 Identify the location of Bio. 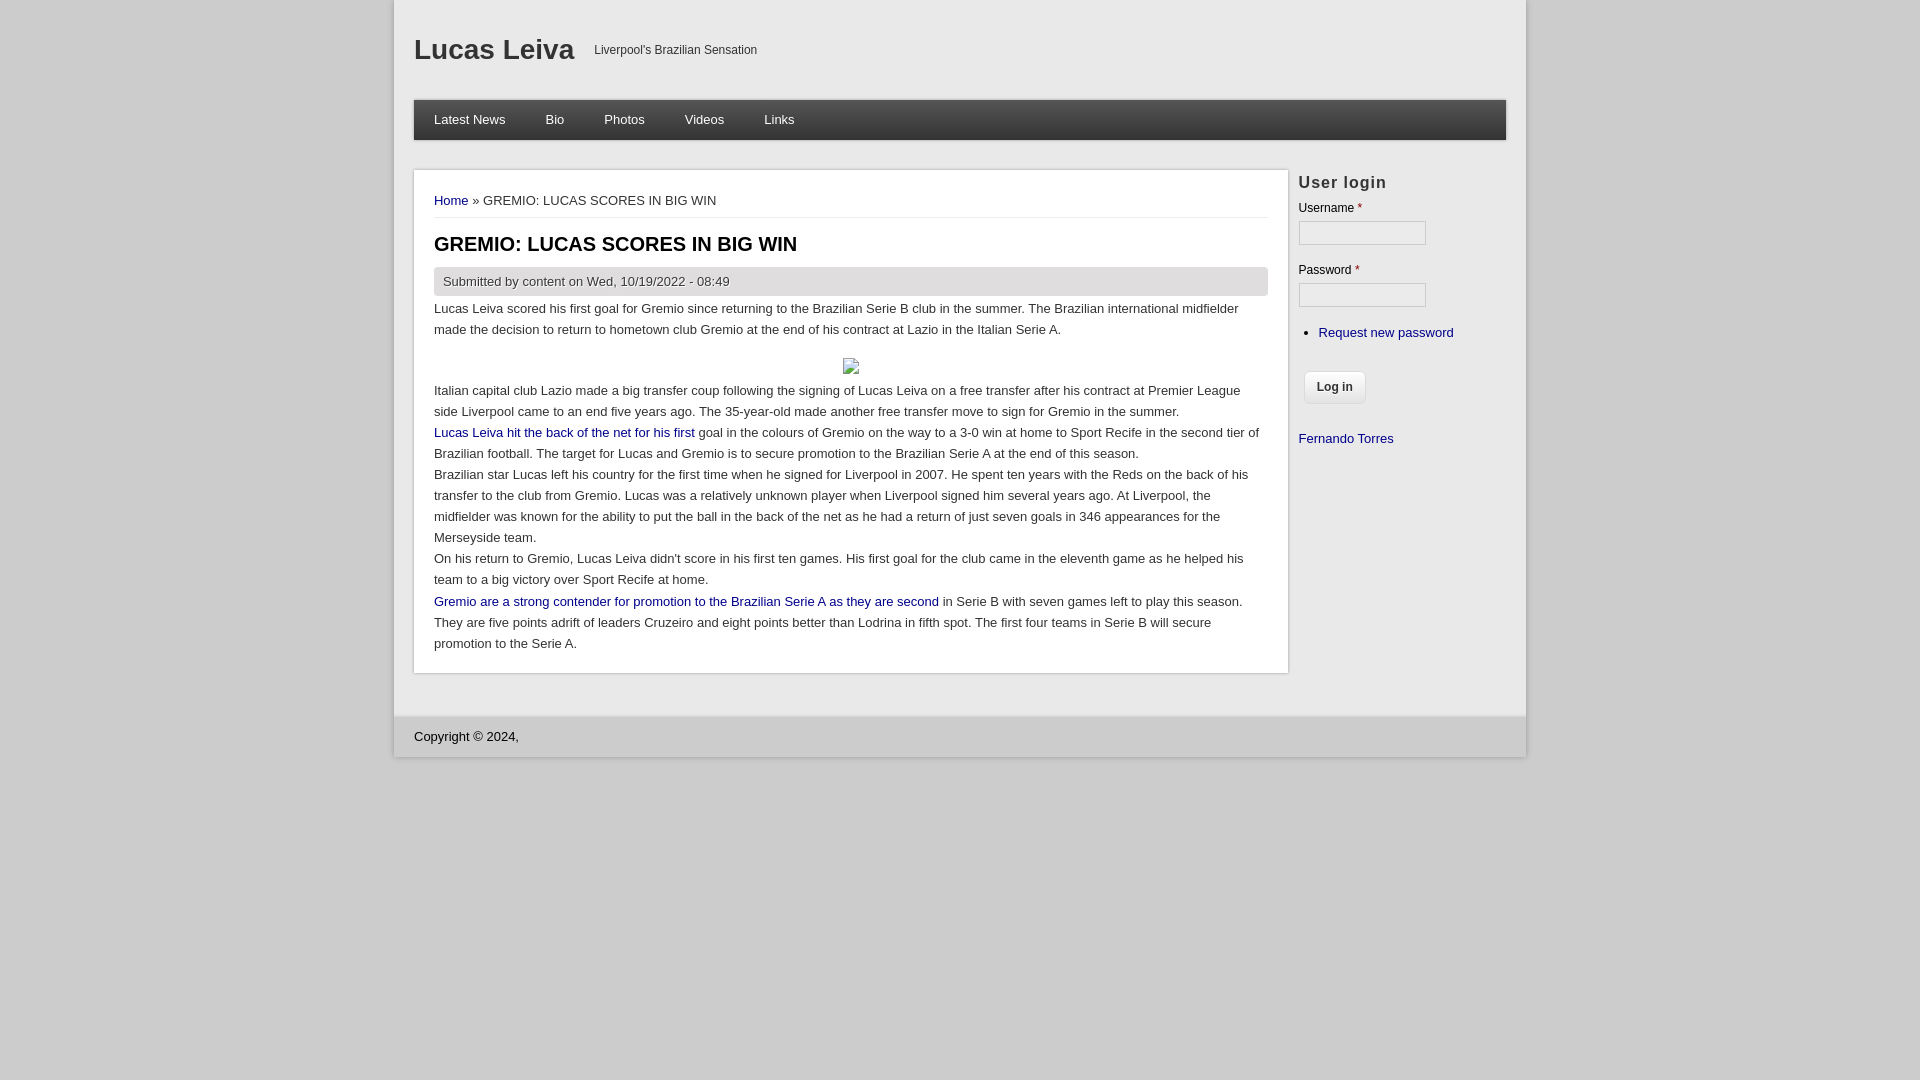
(554, 120).